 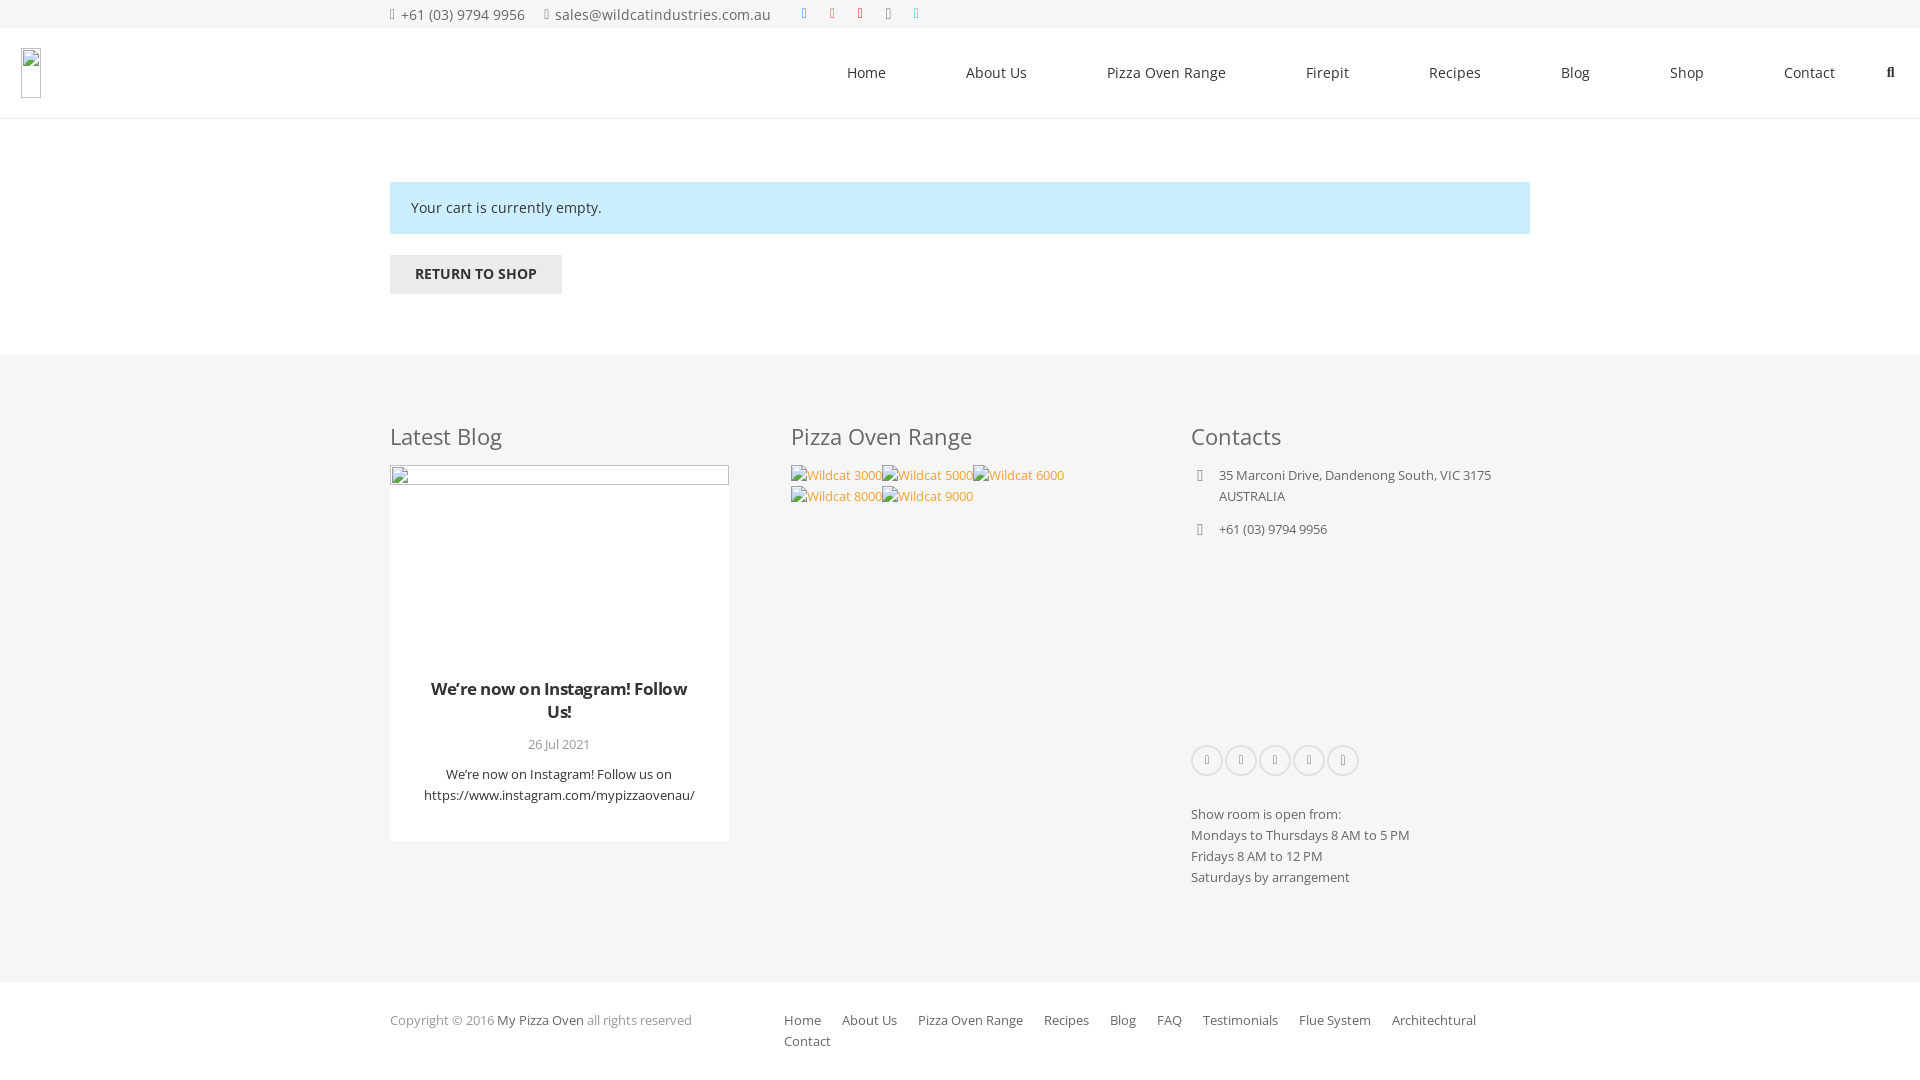 What do you see at coordinates (476, 274) in the screenshot?
I see `RETURN TO SHOP` at bounding box center [476, 274].